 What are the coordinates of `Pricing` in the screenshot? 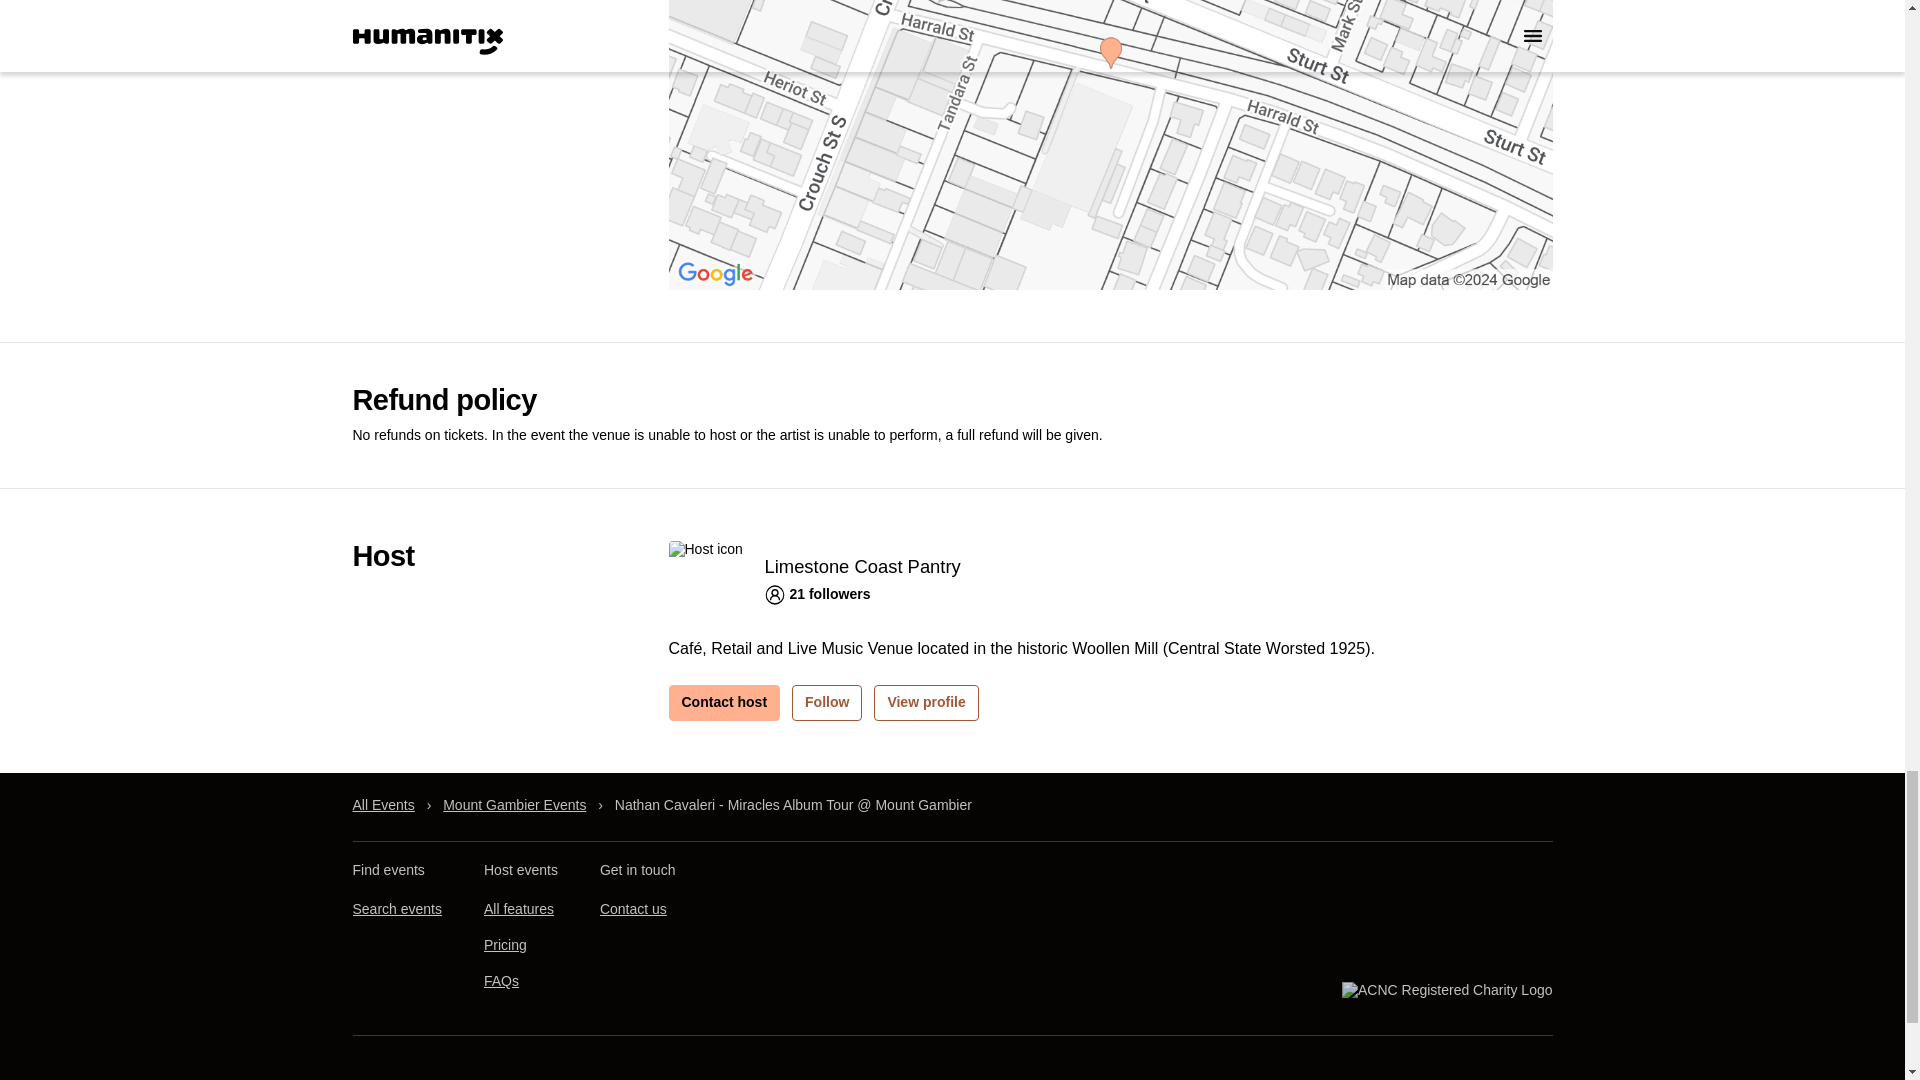 It's located at (504, 944).